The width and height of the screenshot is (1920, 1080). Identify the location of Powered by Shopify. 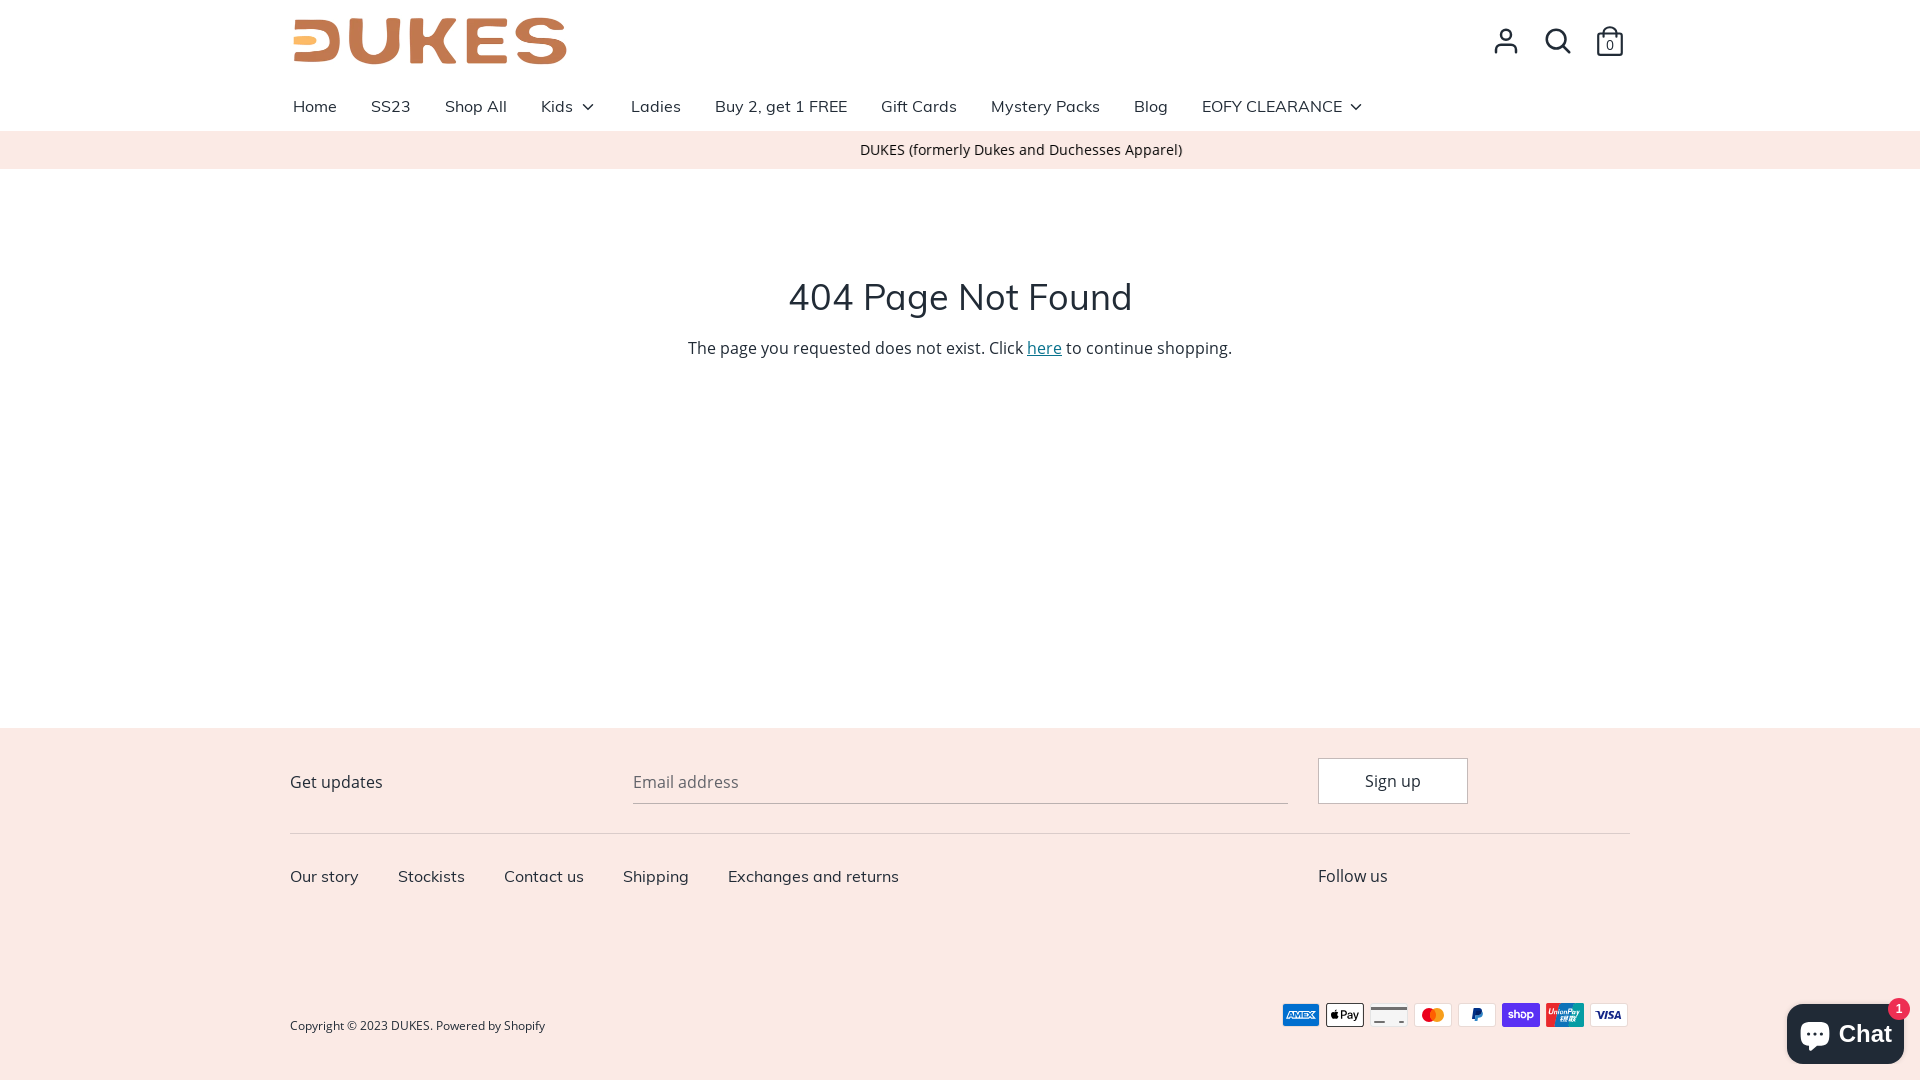
(490, 1026).